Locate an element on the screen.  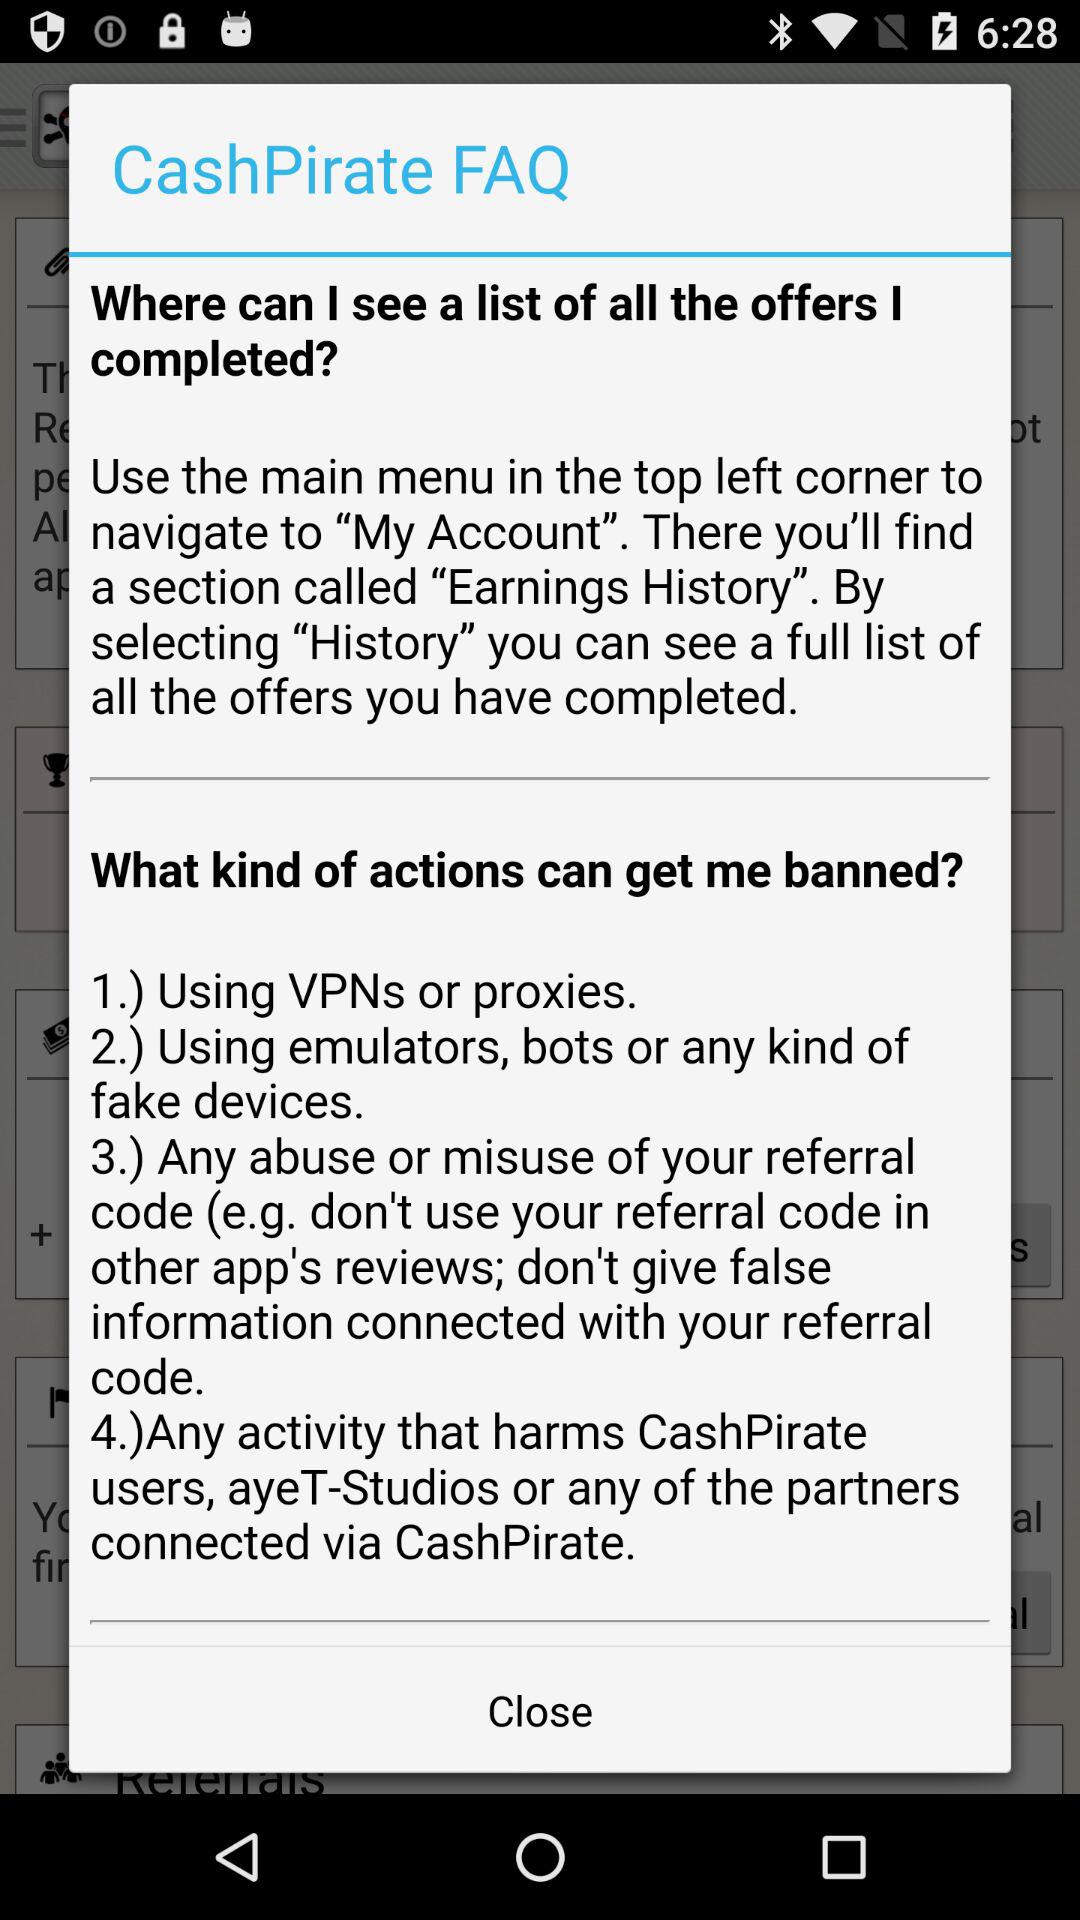
faq question is located at coordinates (540, 951).